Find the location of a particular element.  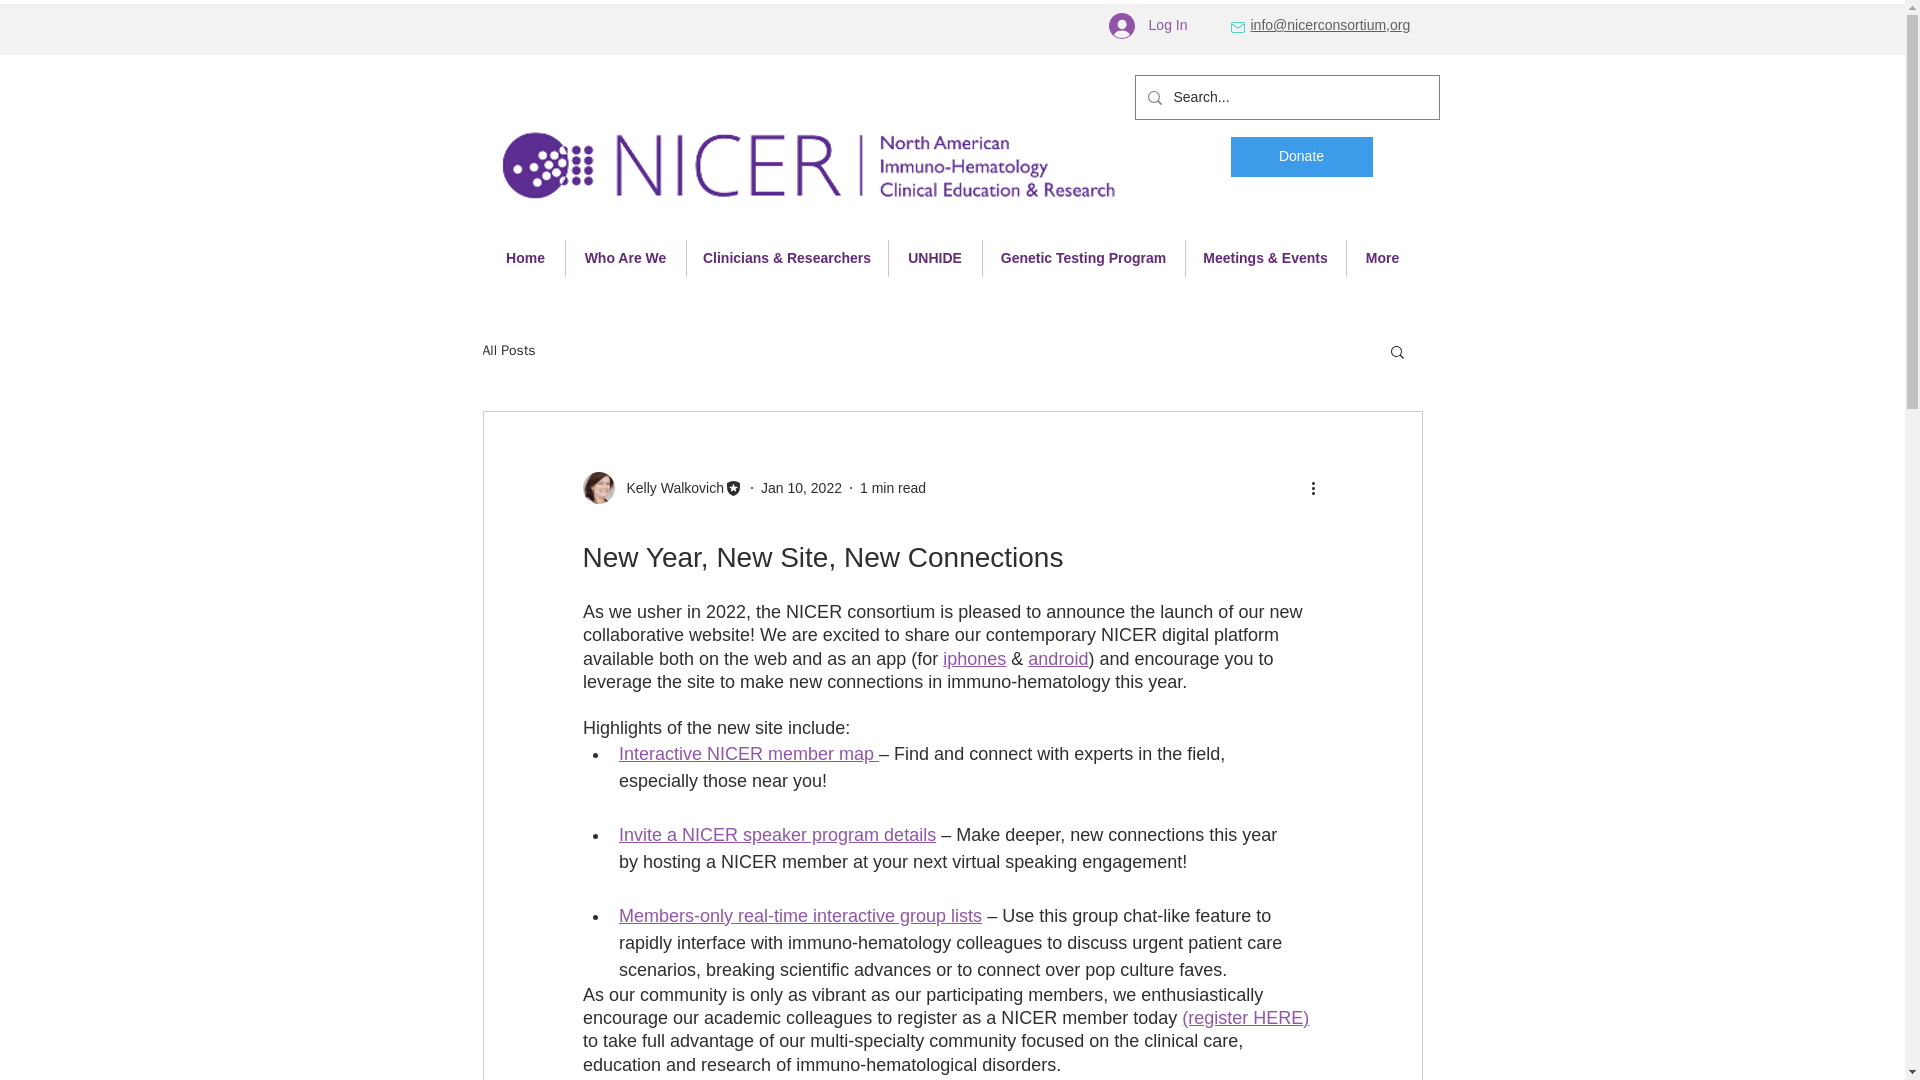

UNHIDE is located at coordinates (934, 258).